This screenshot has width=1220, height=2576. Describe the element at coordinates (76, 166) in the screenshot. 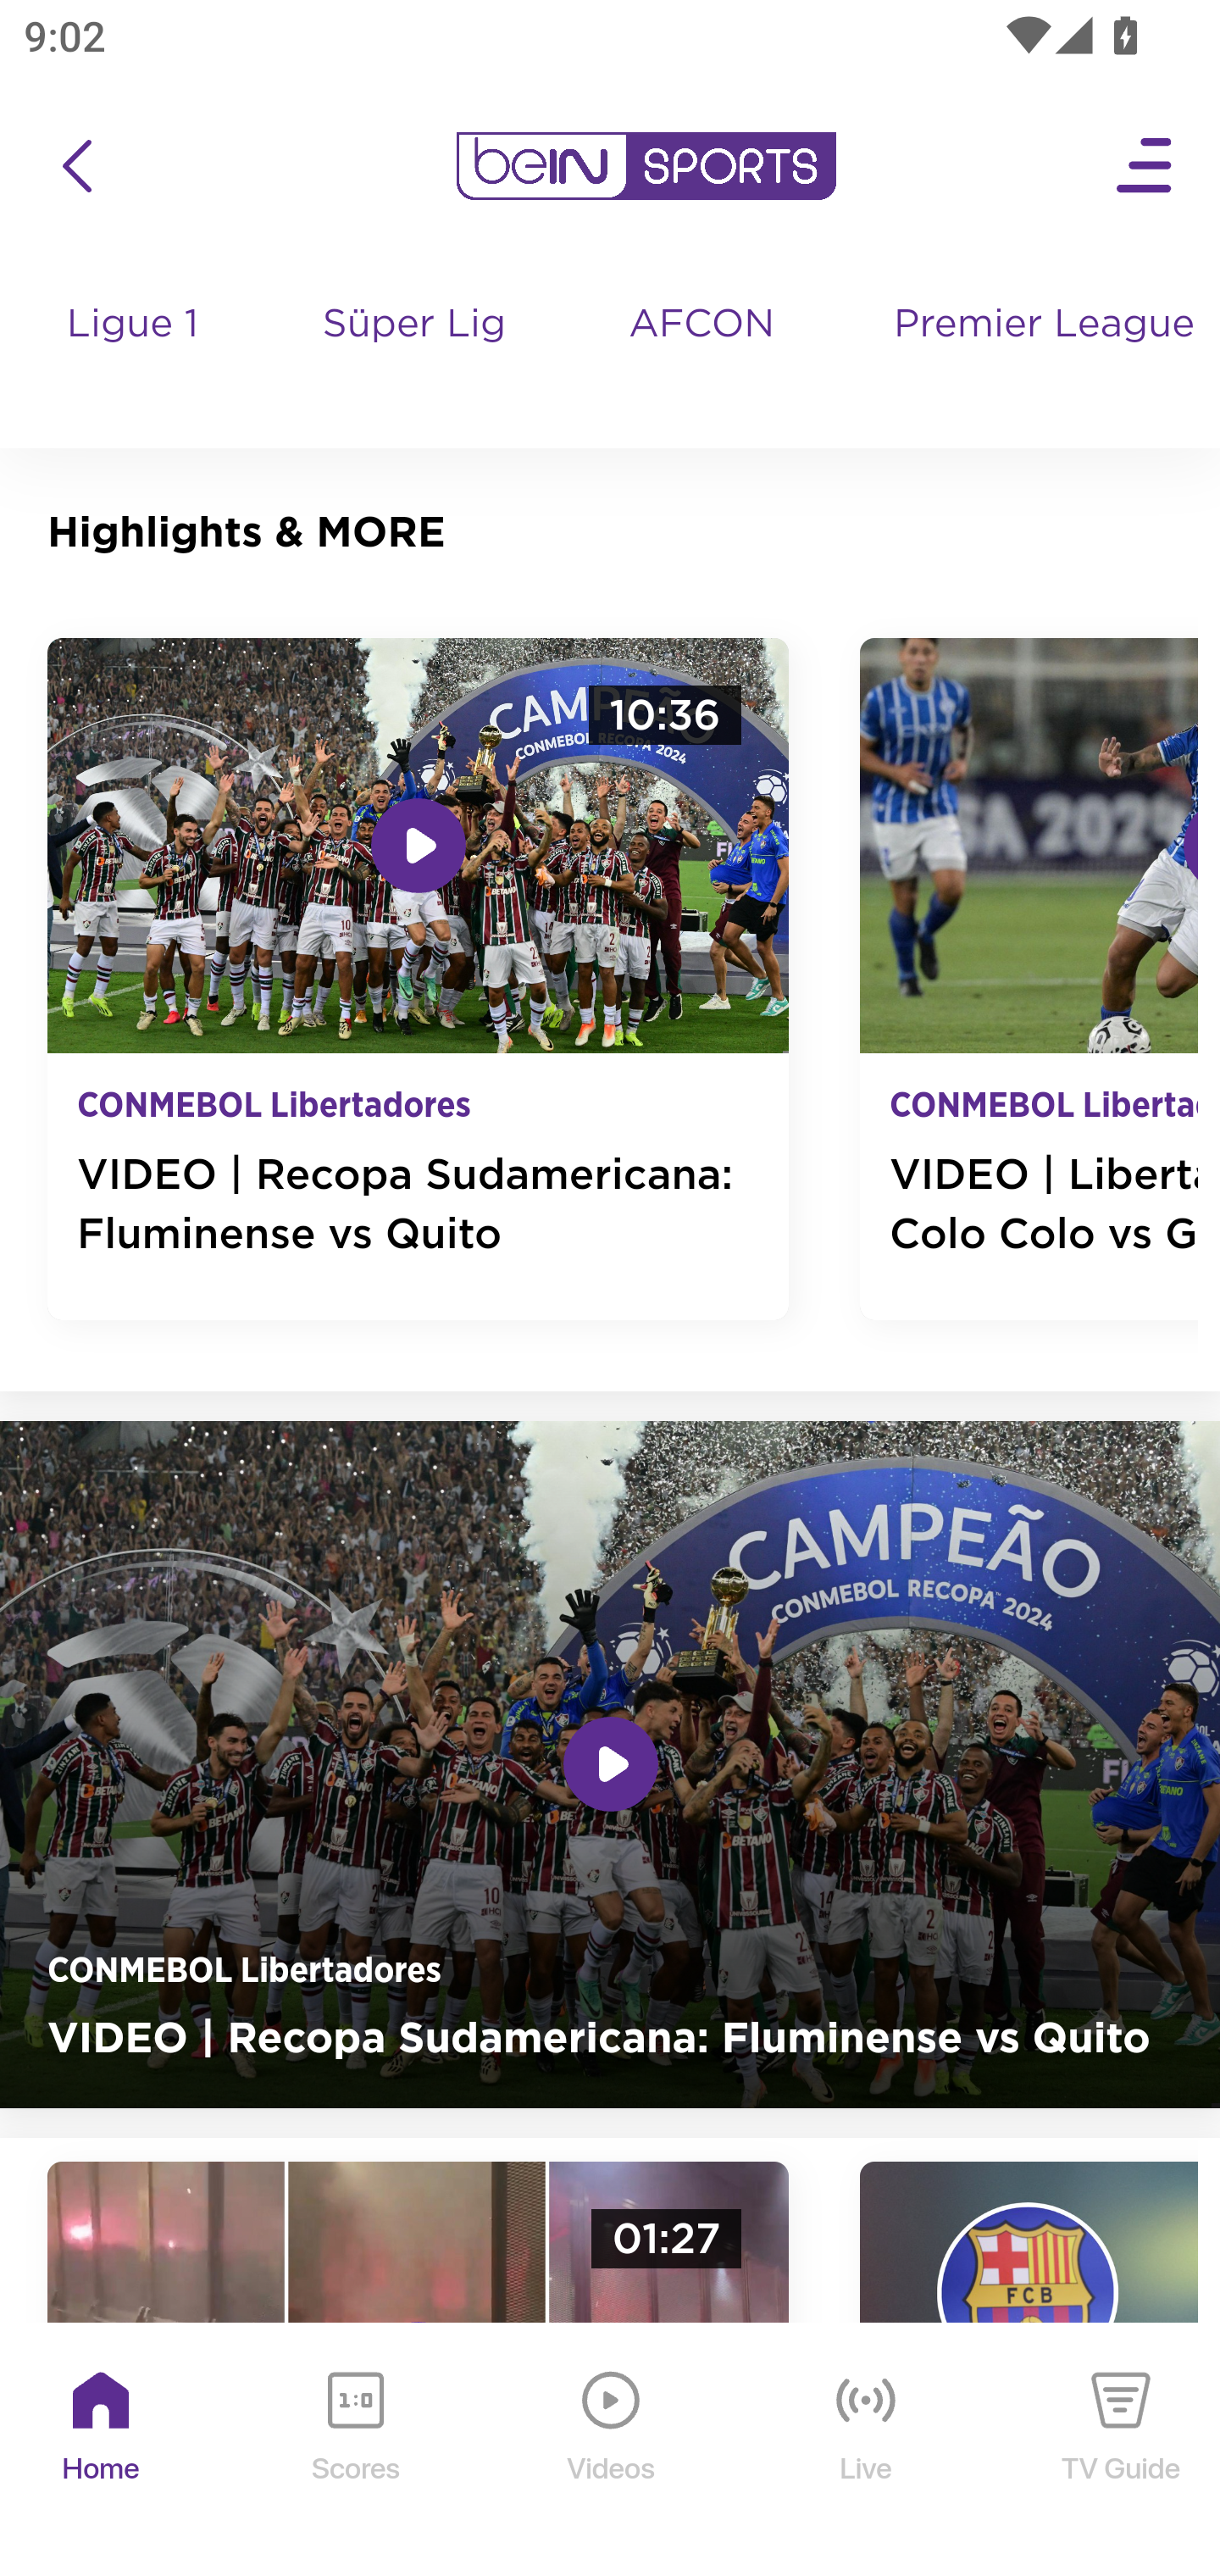

I see `icon back` at that location.